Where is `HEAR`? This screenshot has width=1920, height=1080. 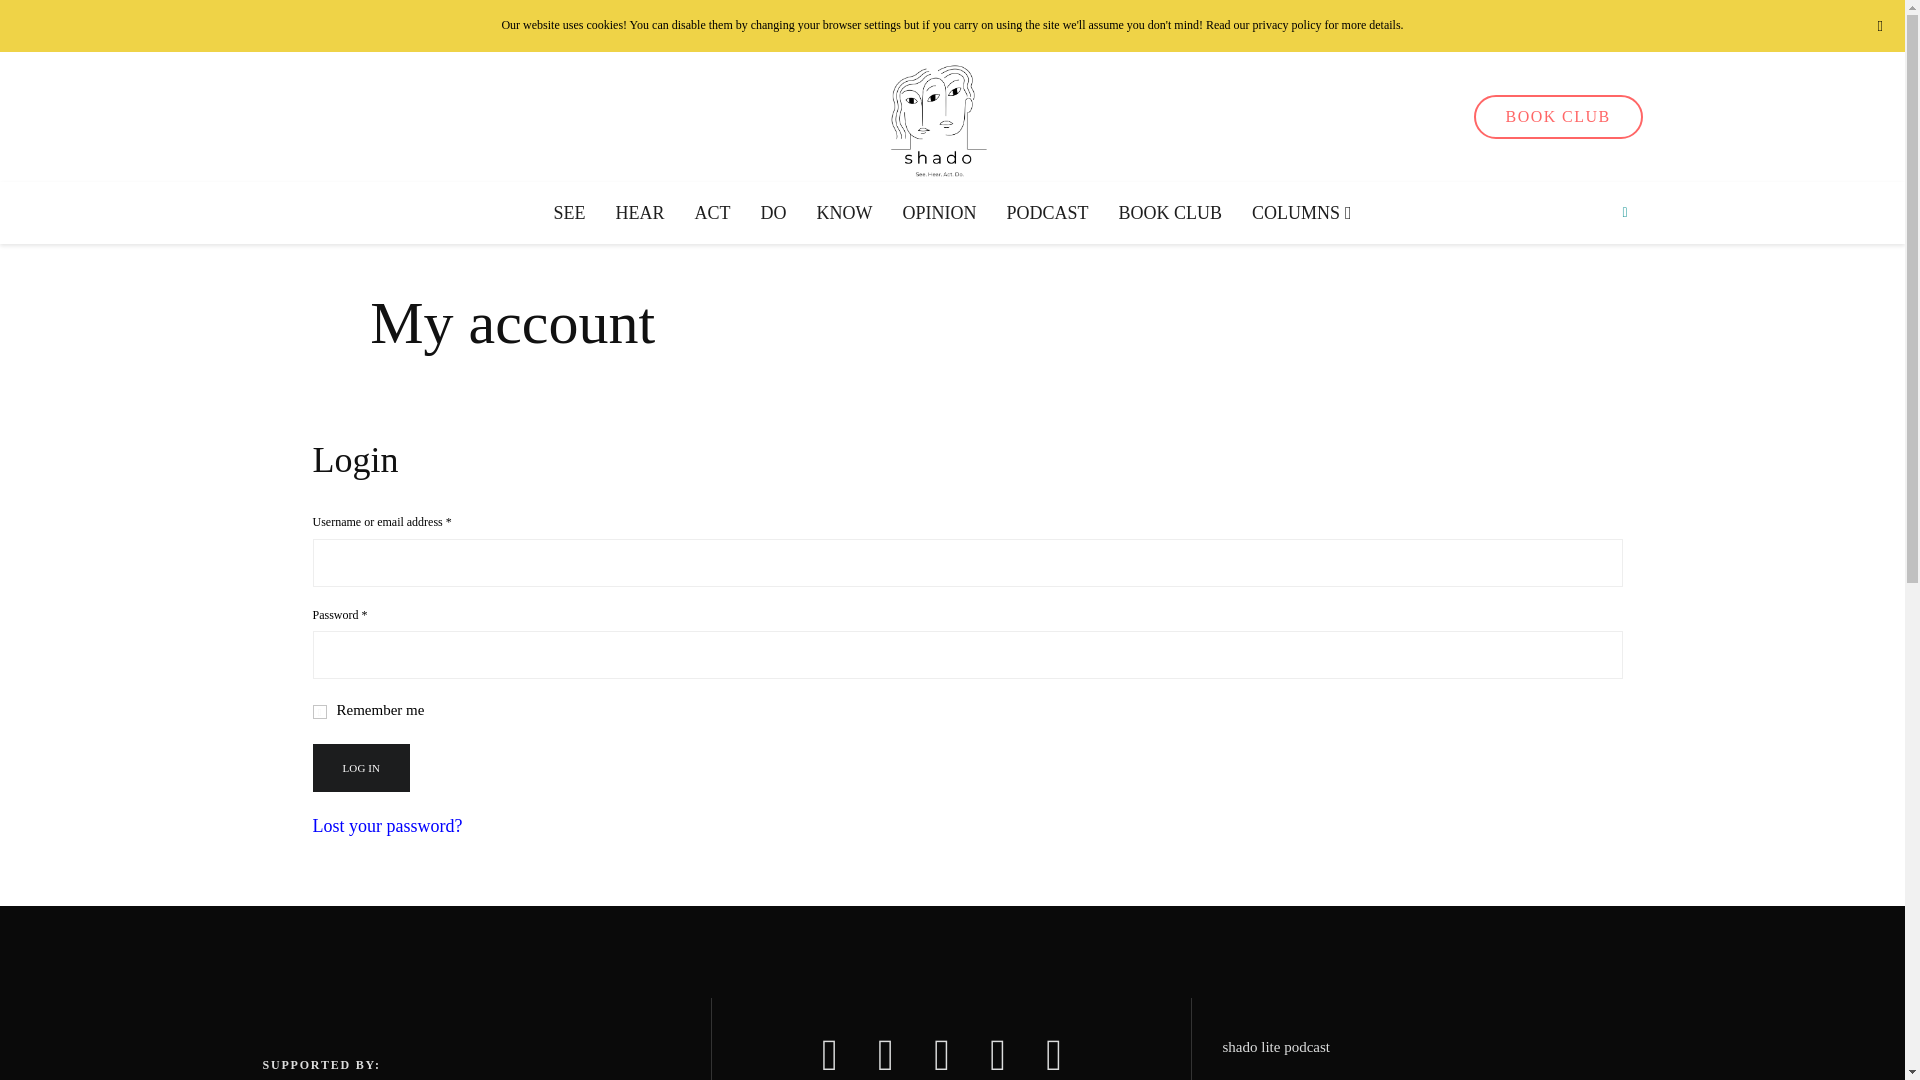 HEAR is located at coordinates (639, 213).